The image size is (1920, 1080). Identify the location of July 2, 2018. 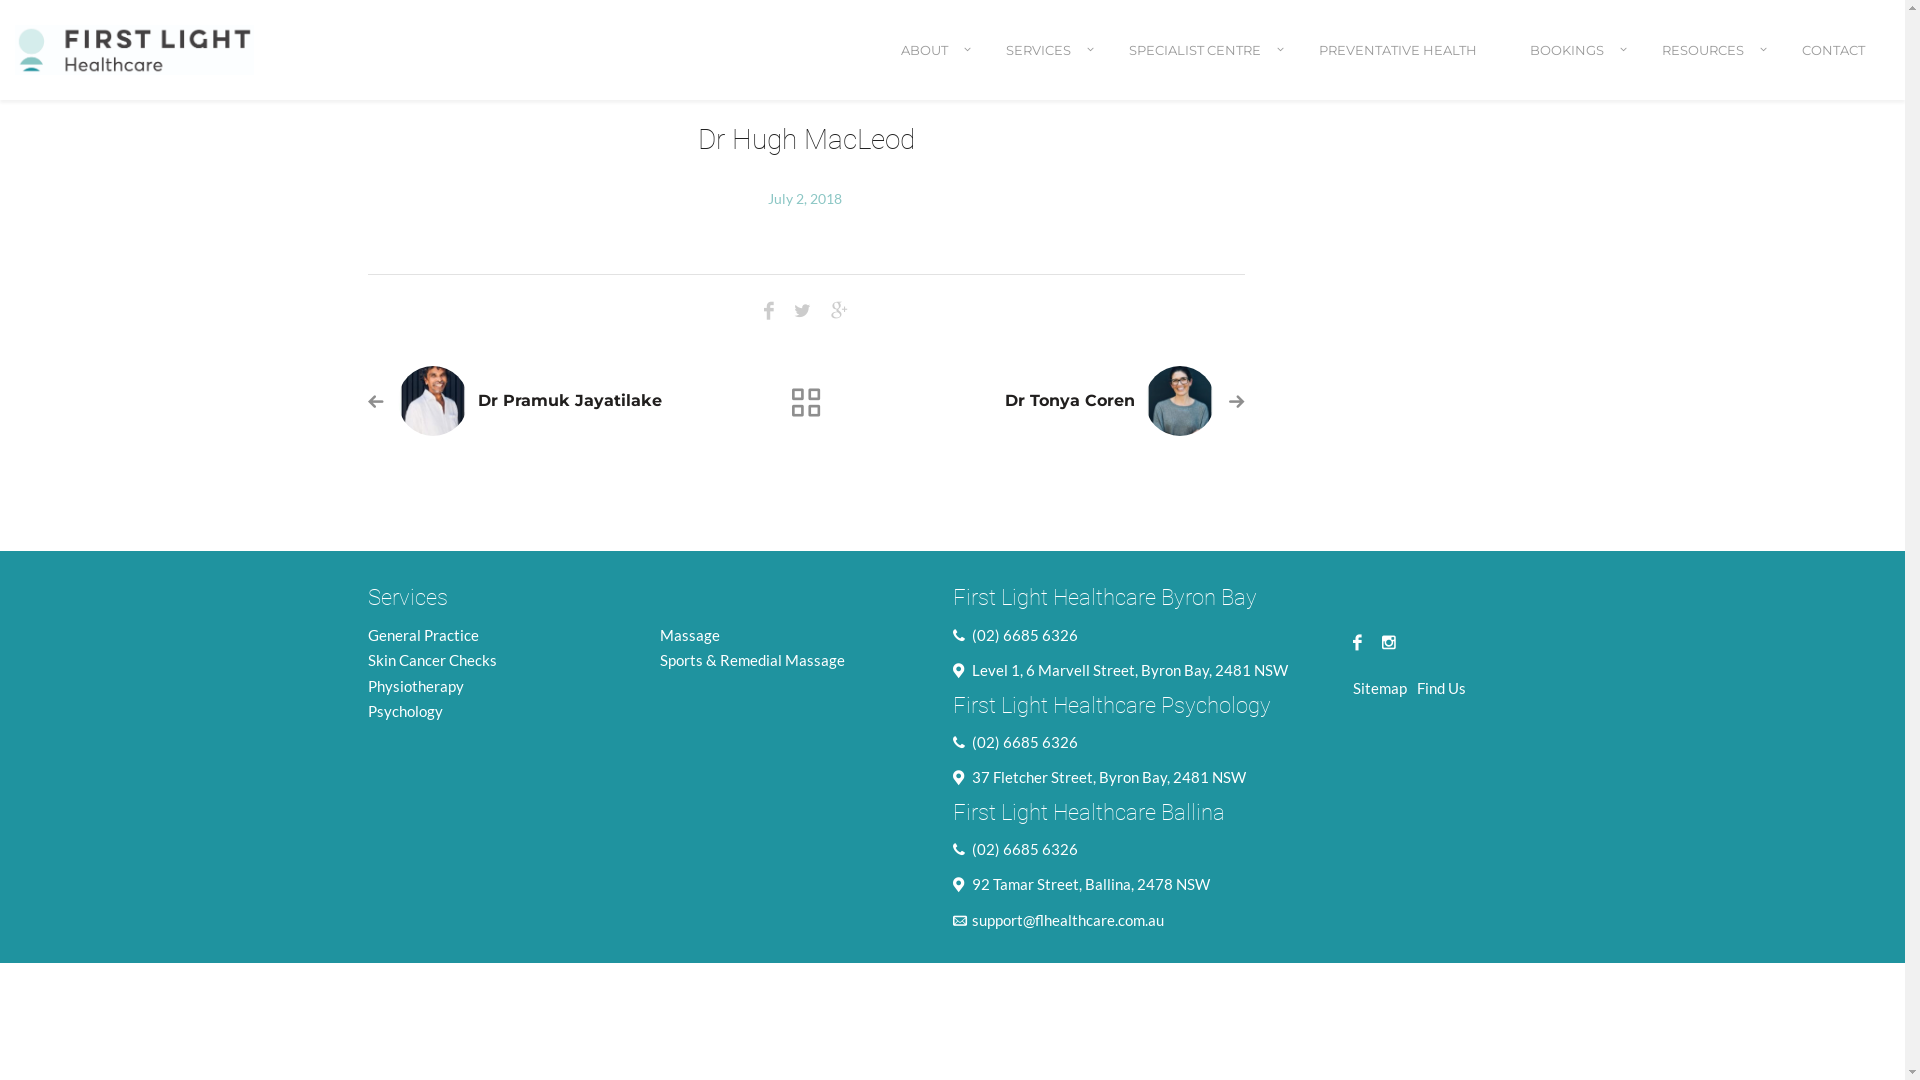
(806, 198).